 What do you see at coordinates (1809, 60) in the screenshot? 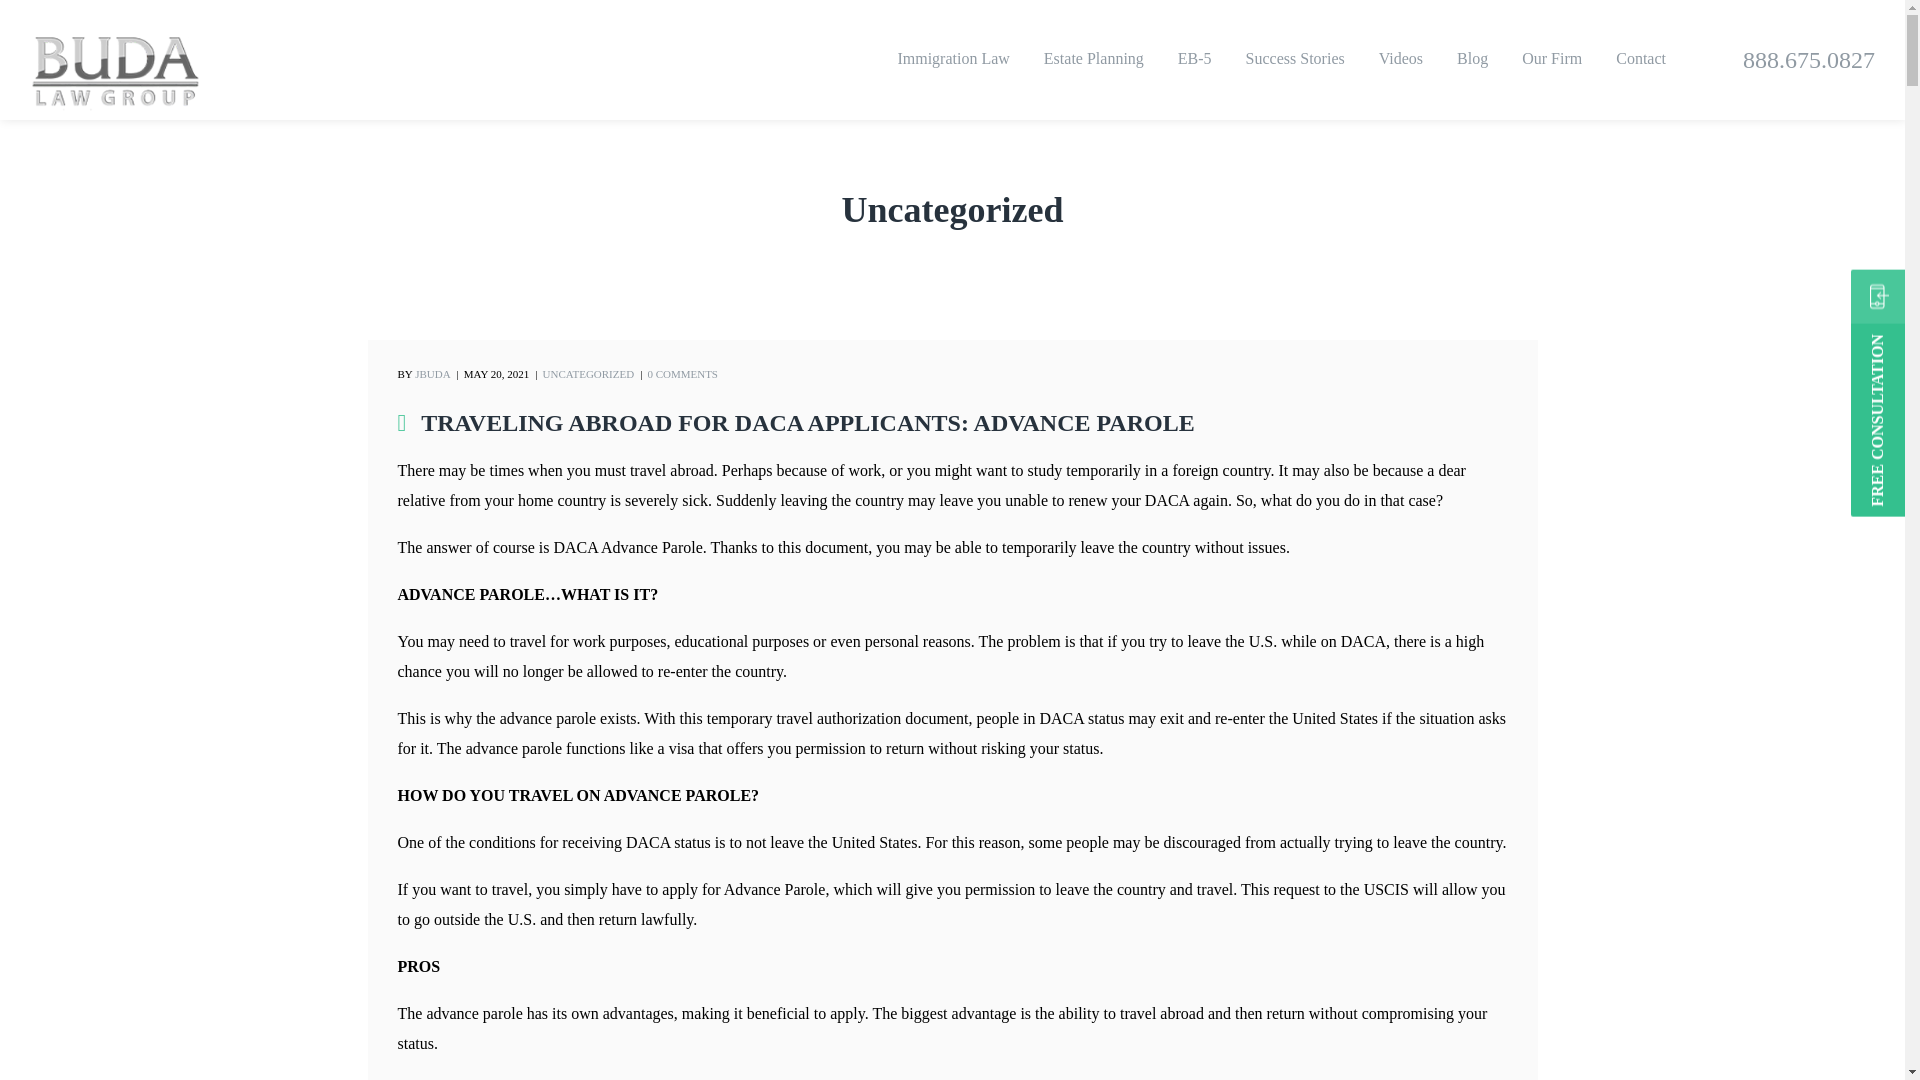
I see `888.675.0827` at bounding box center [1809, 60].